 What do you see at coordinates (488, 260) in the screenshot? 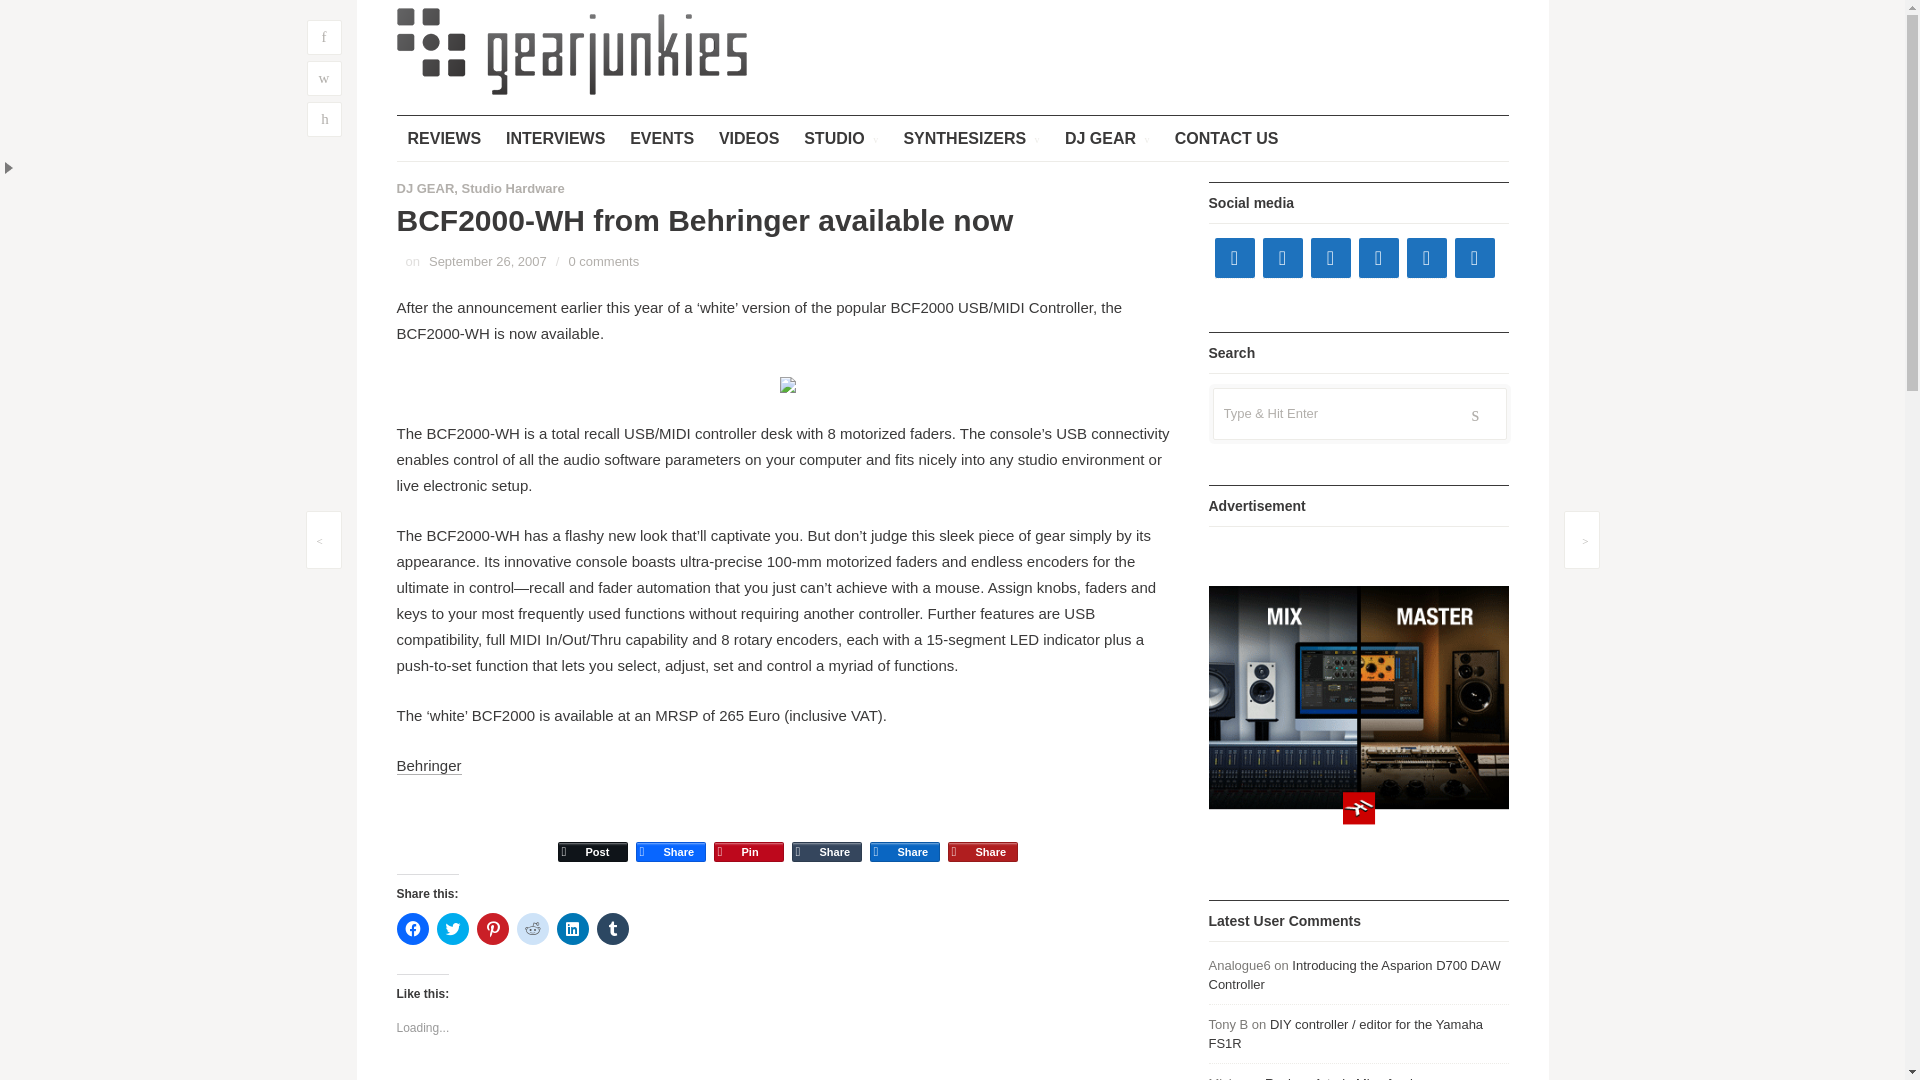
I see `Permalink to BCF2000-WH from Behringer available now` at bounding box center [488, 260].